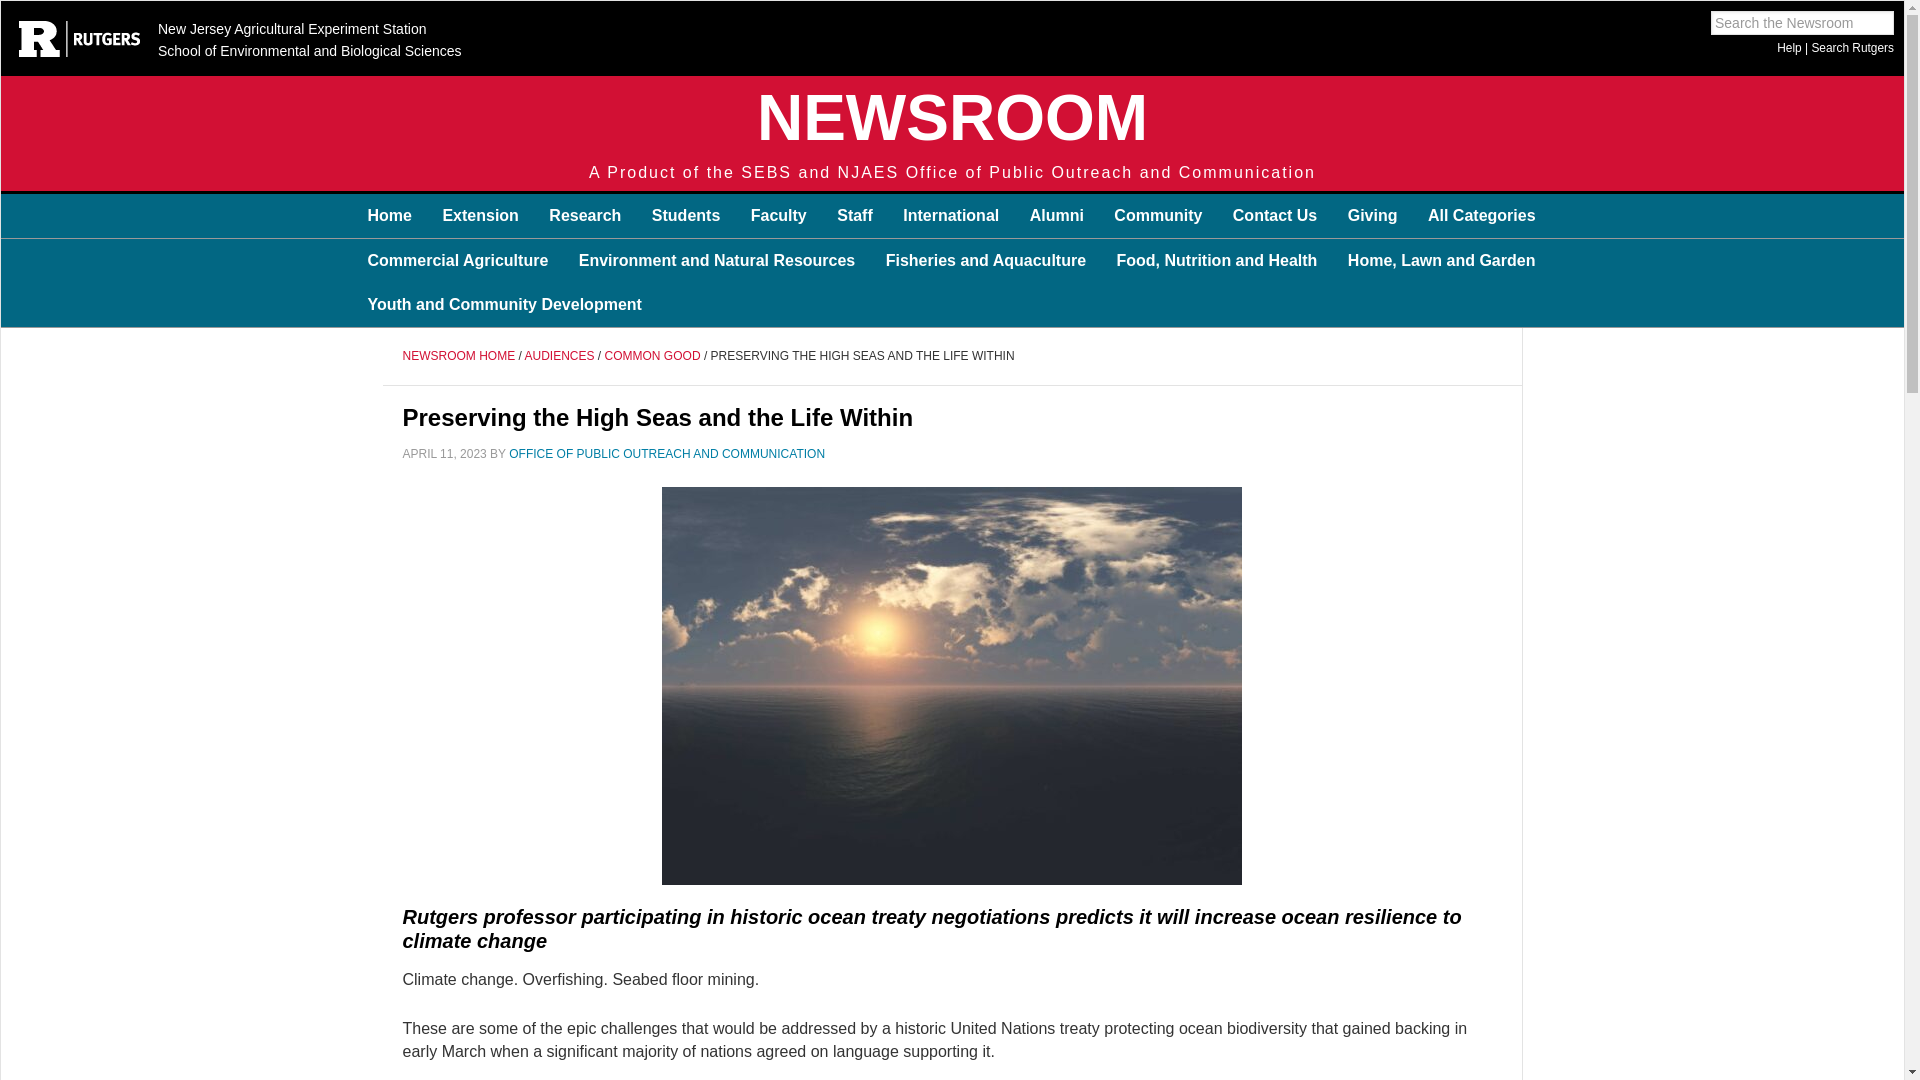  I want to click on International, so click(950, 216).